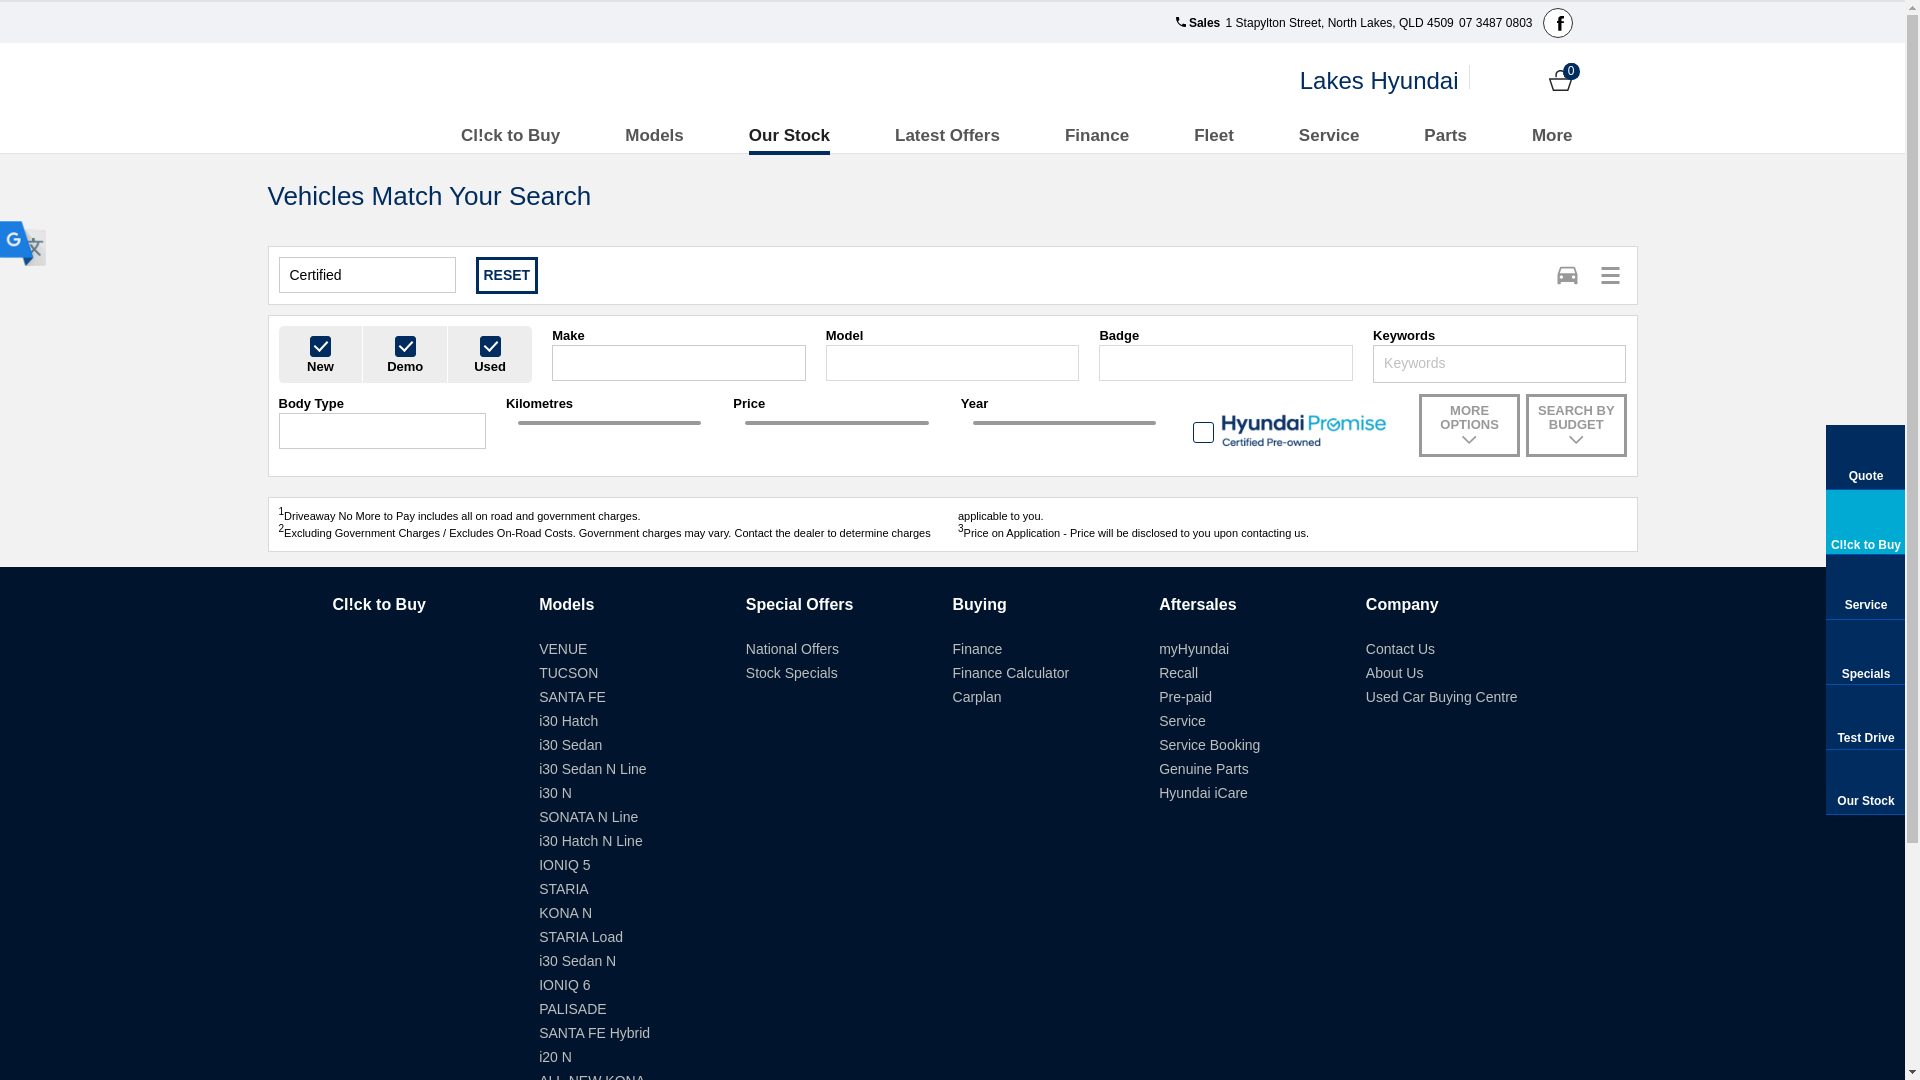  I want to click on Cl!ck to Buy, so click(378, 604).